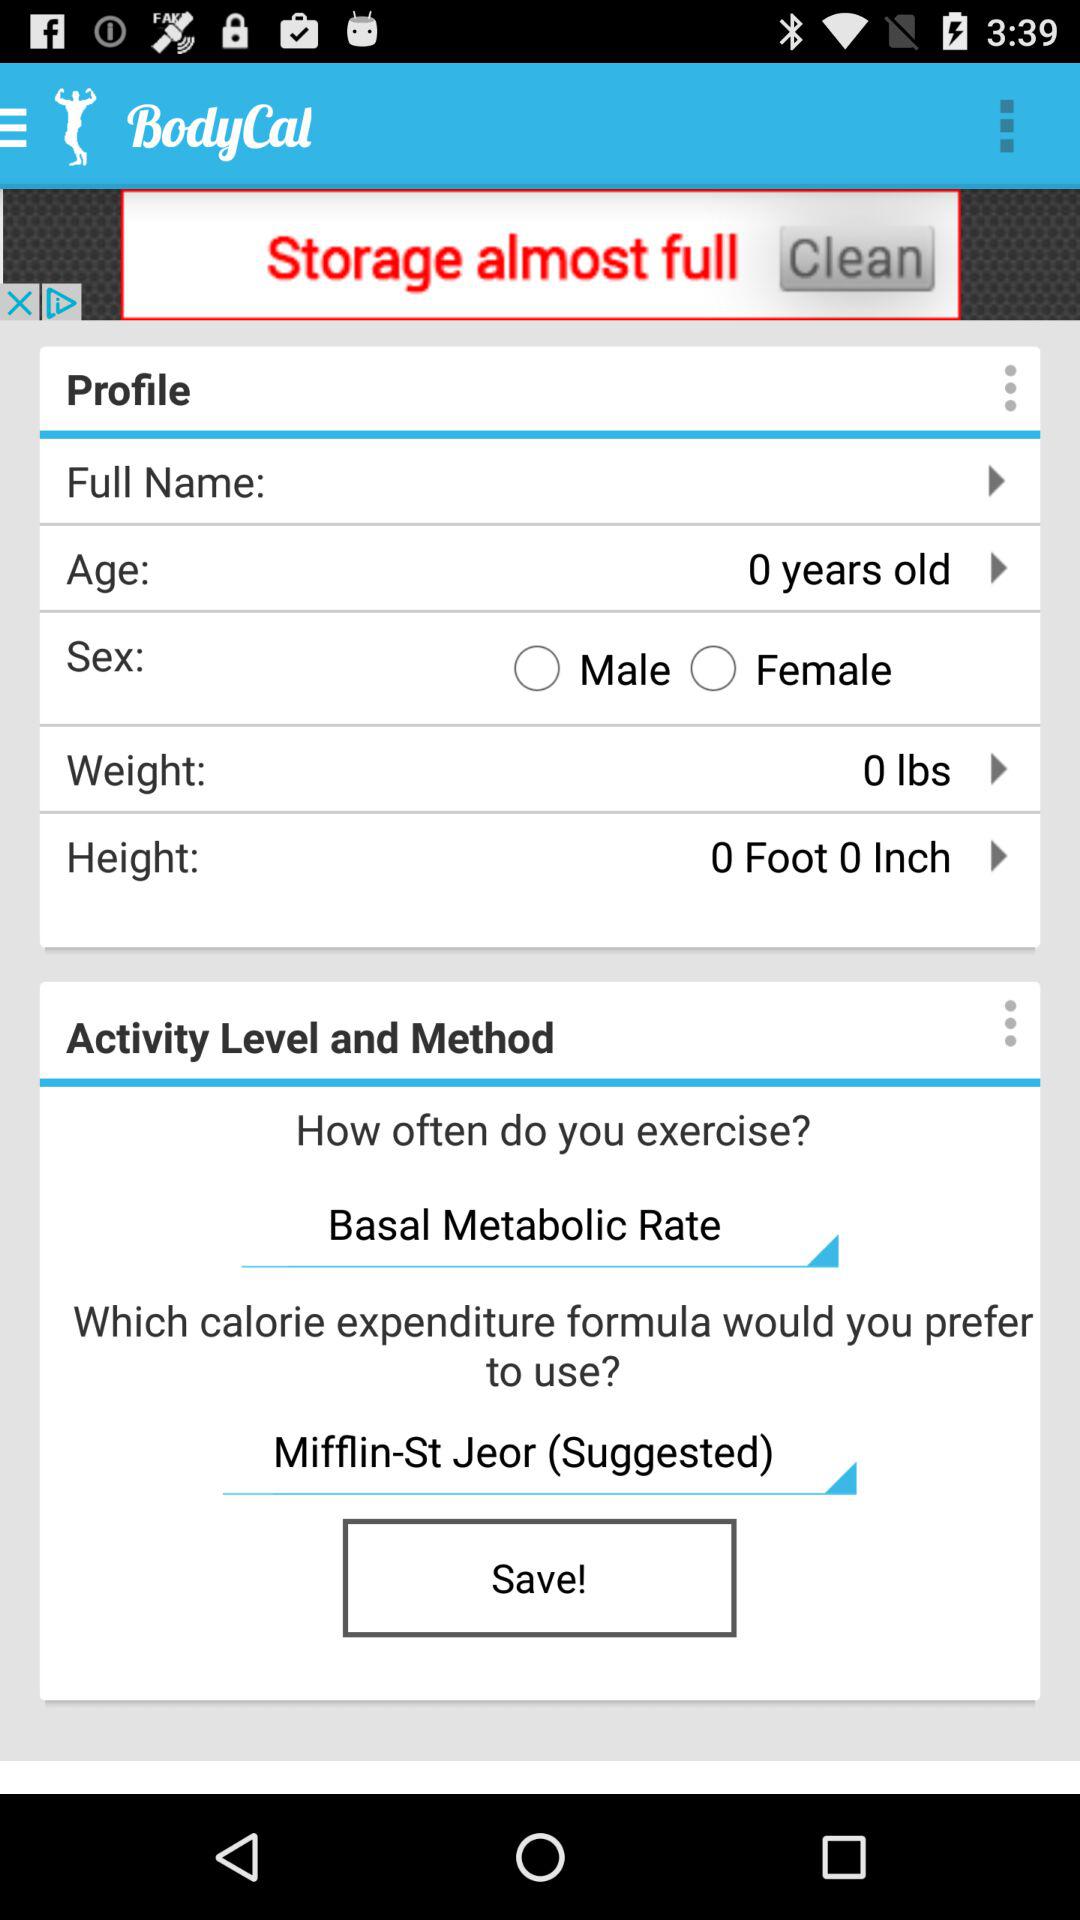 The width and height of the screenshot is (1080, 1920). Describe the element at coordinates (1002, 480) in the screenshot. I see `click on the next page icon right next to full name` at that location.